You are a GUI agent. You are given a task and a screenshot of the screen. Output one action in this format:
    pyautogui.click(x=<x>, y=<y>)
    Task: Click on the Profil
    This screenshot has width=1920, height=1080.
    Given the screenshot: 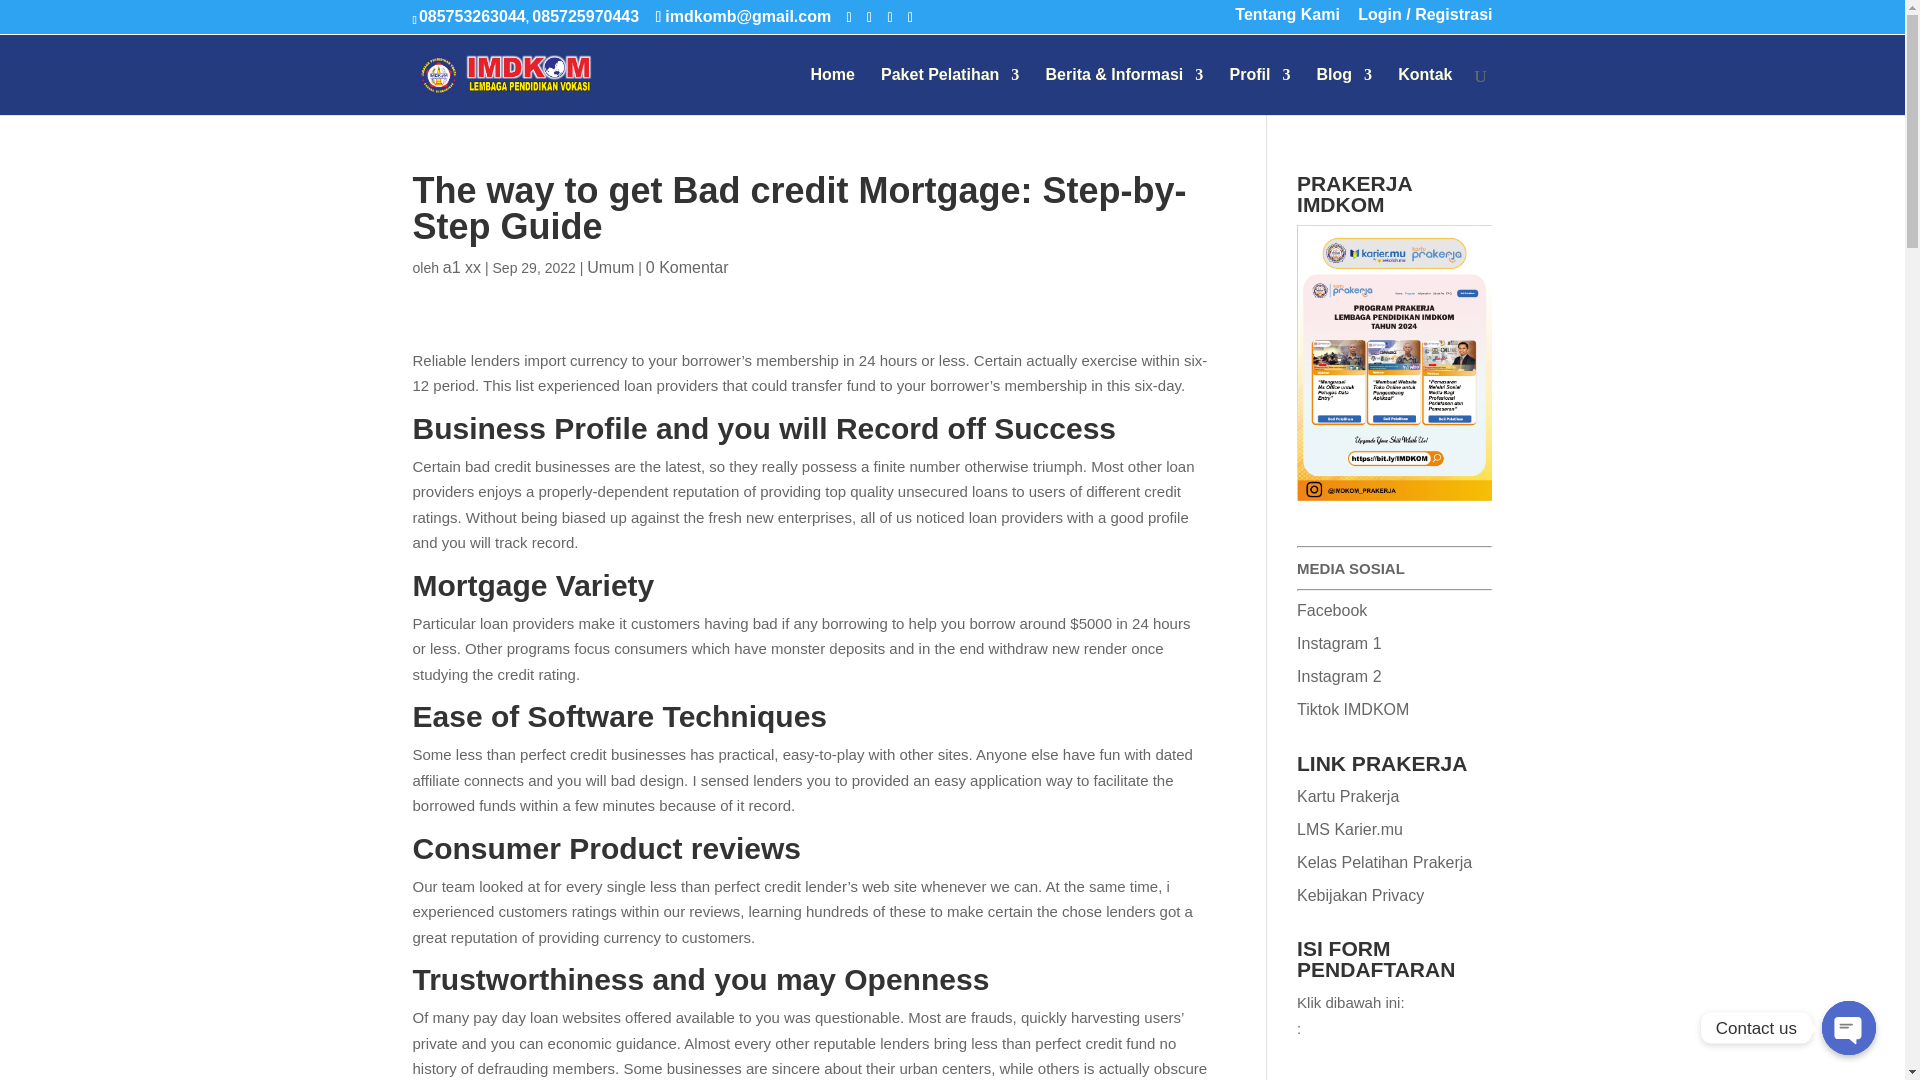 What is the action you would take?
    pyautogui.click(x=1259, y=91)
    